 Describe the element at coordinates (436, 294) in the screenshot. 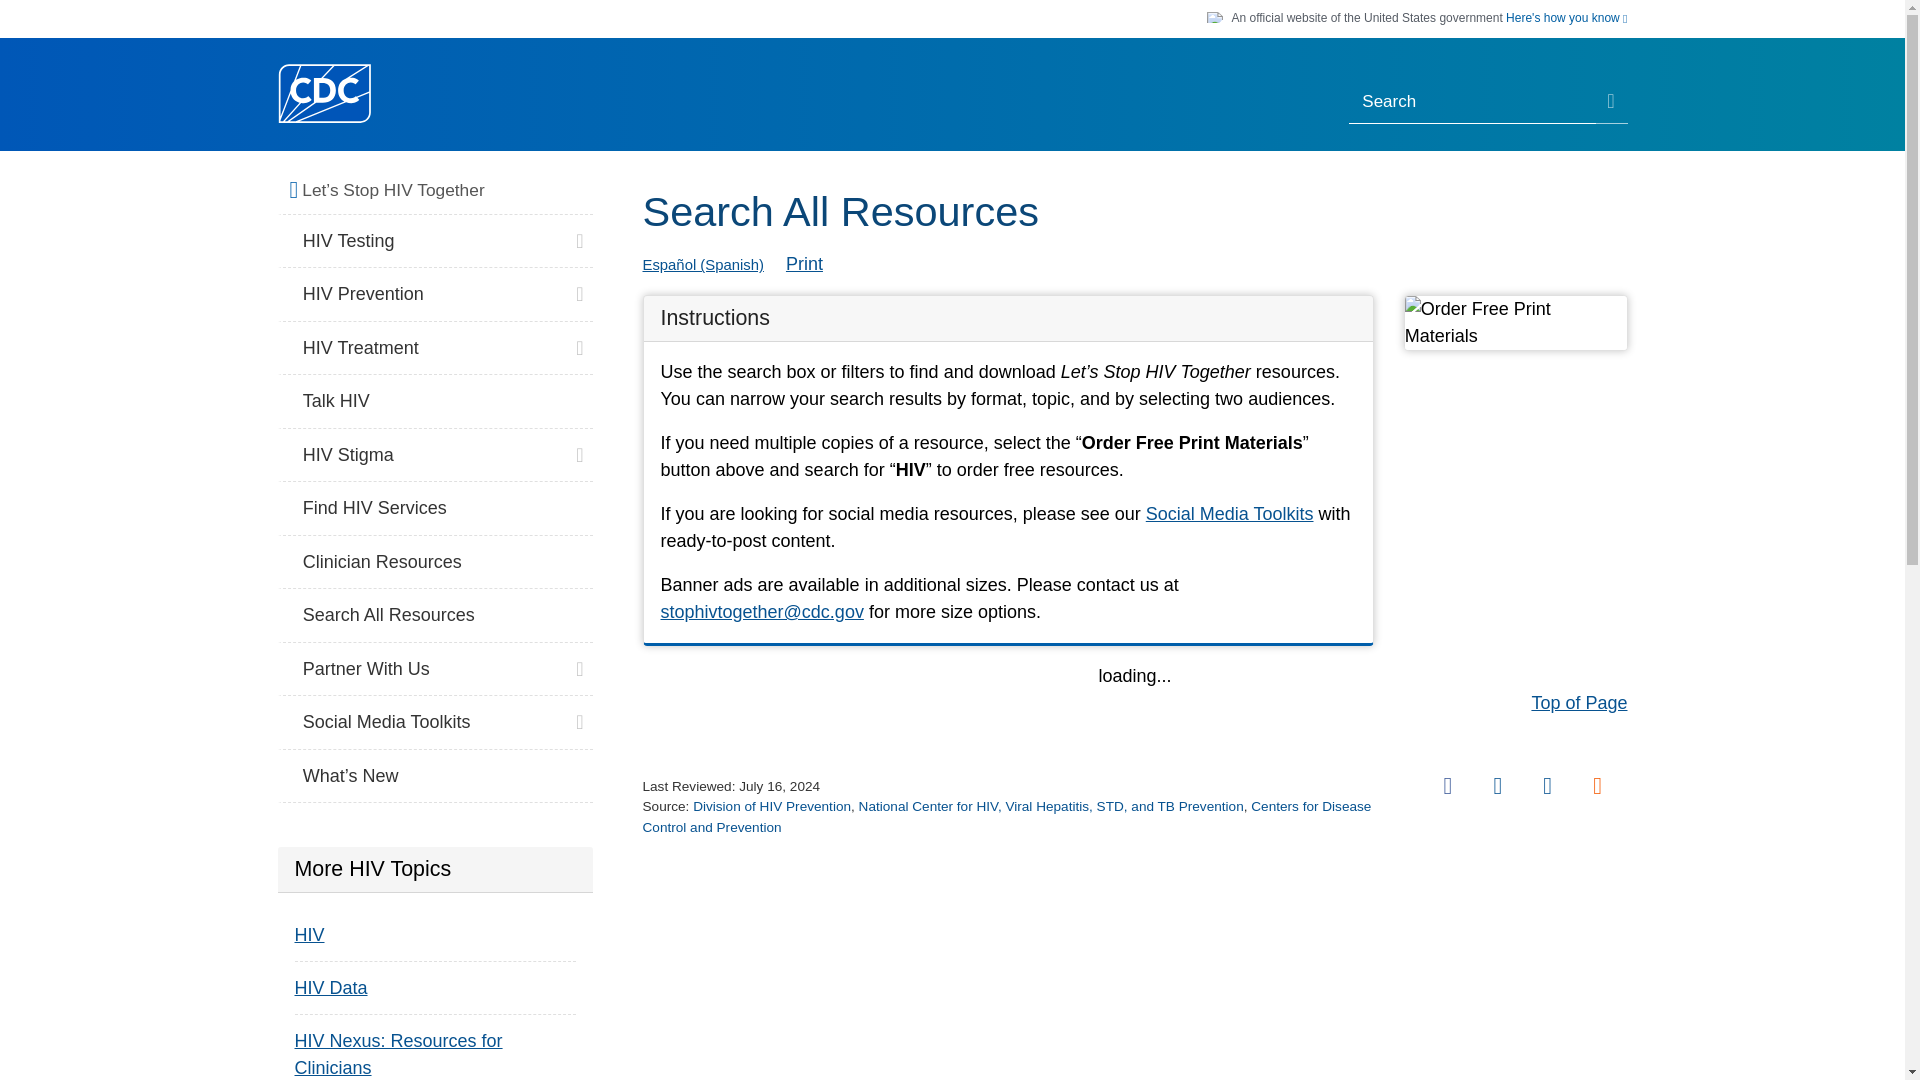

I see `HIV Prevention` at that location.